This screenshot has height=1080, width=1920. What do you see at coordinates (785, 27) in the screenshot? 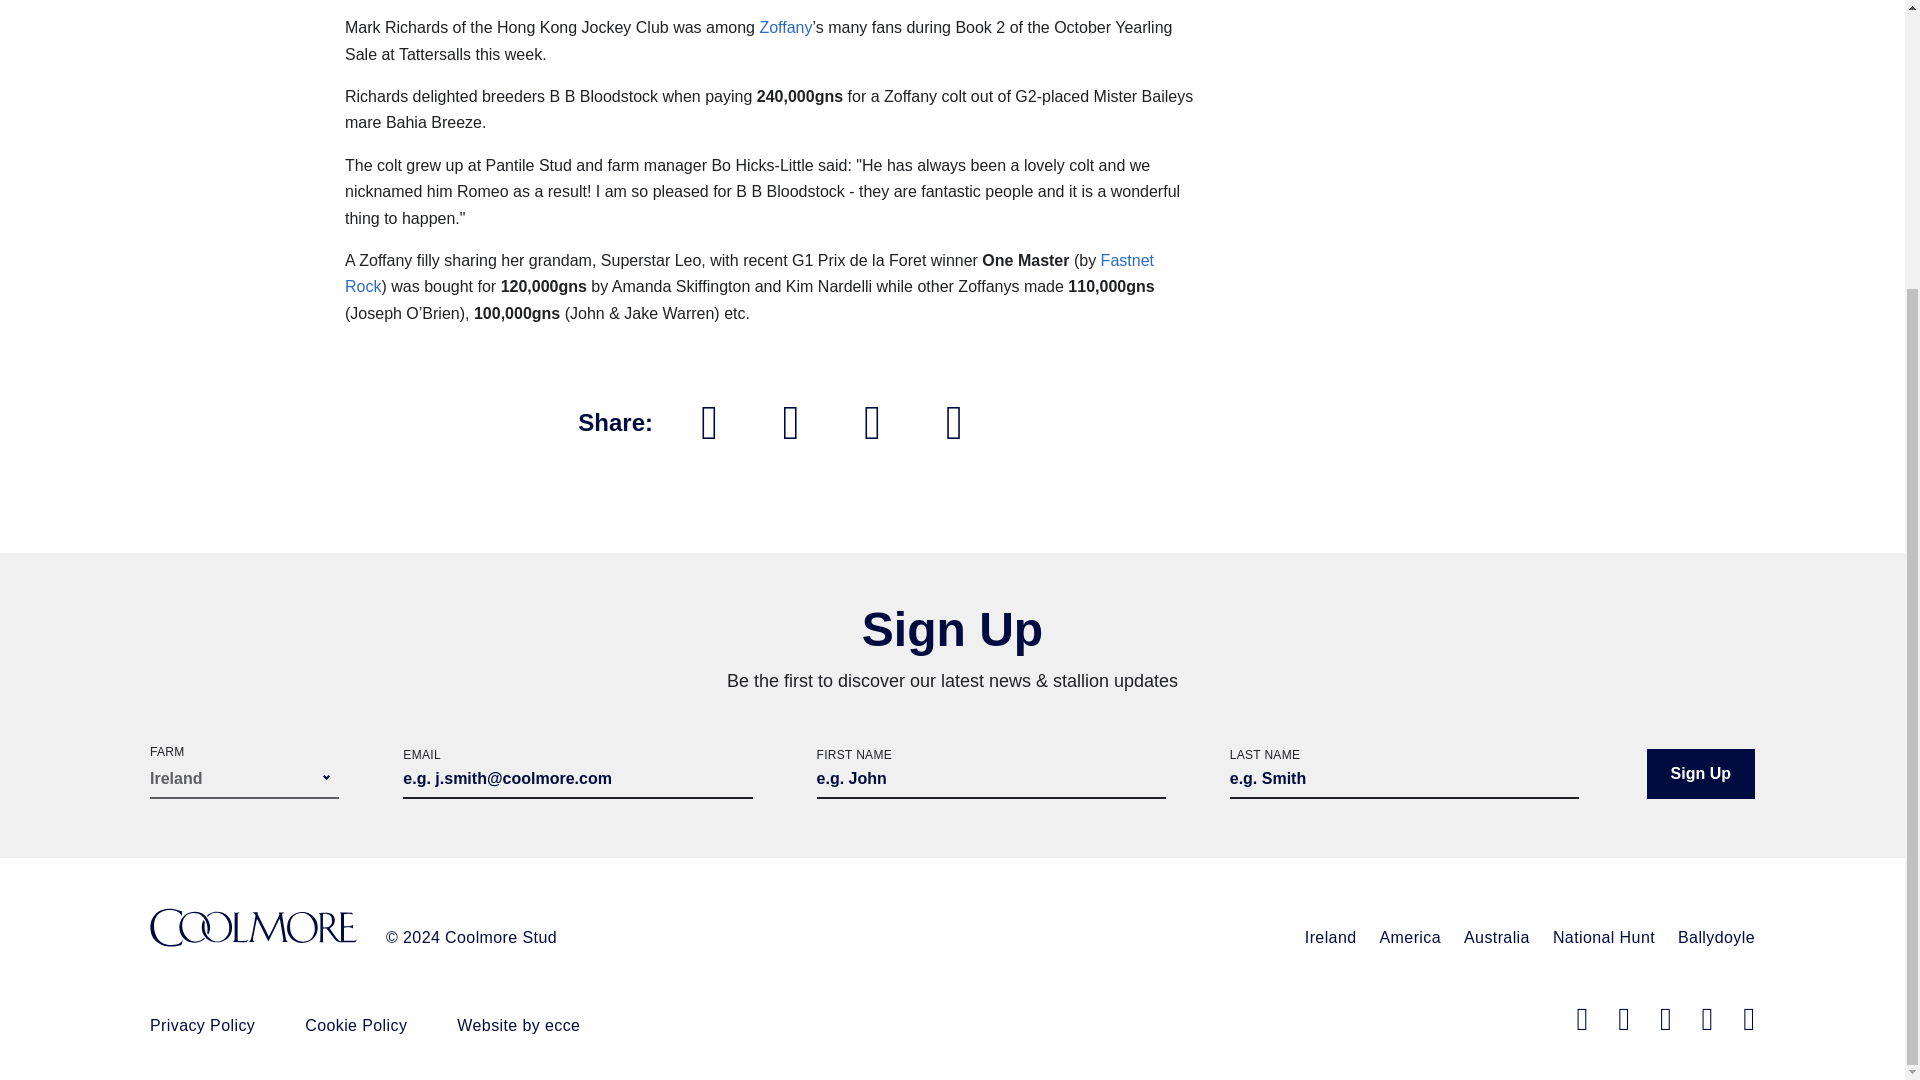
I see `Zoffany` at bounding box center [785, 27].